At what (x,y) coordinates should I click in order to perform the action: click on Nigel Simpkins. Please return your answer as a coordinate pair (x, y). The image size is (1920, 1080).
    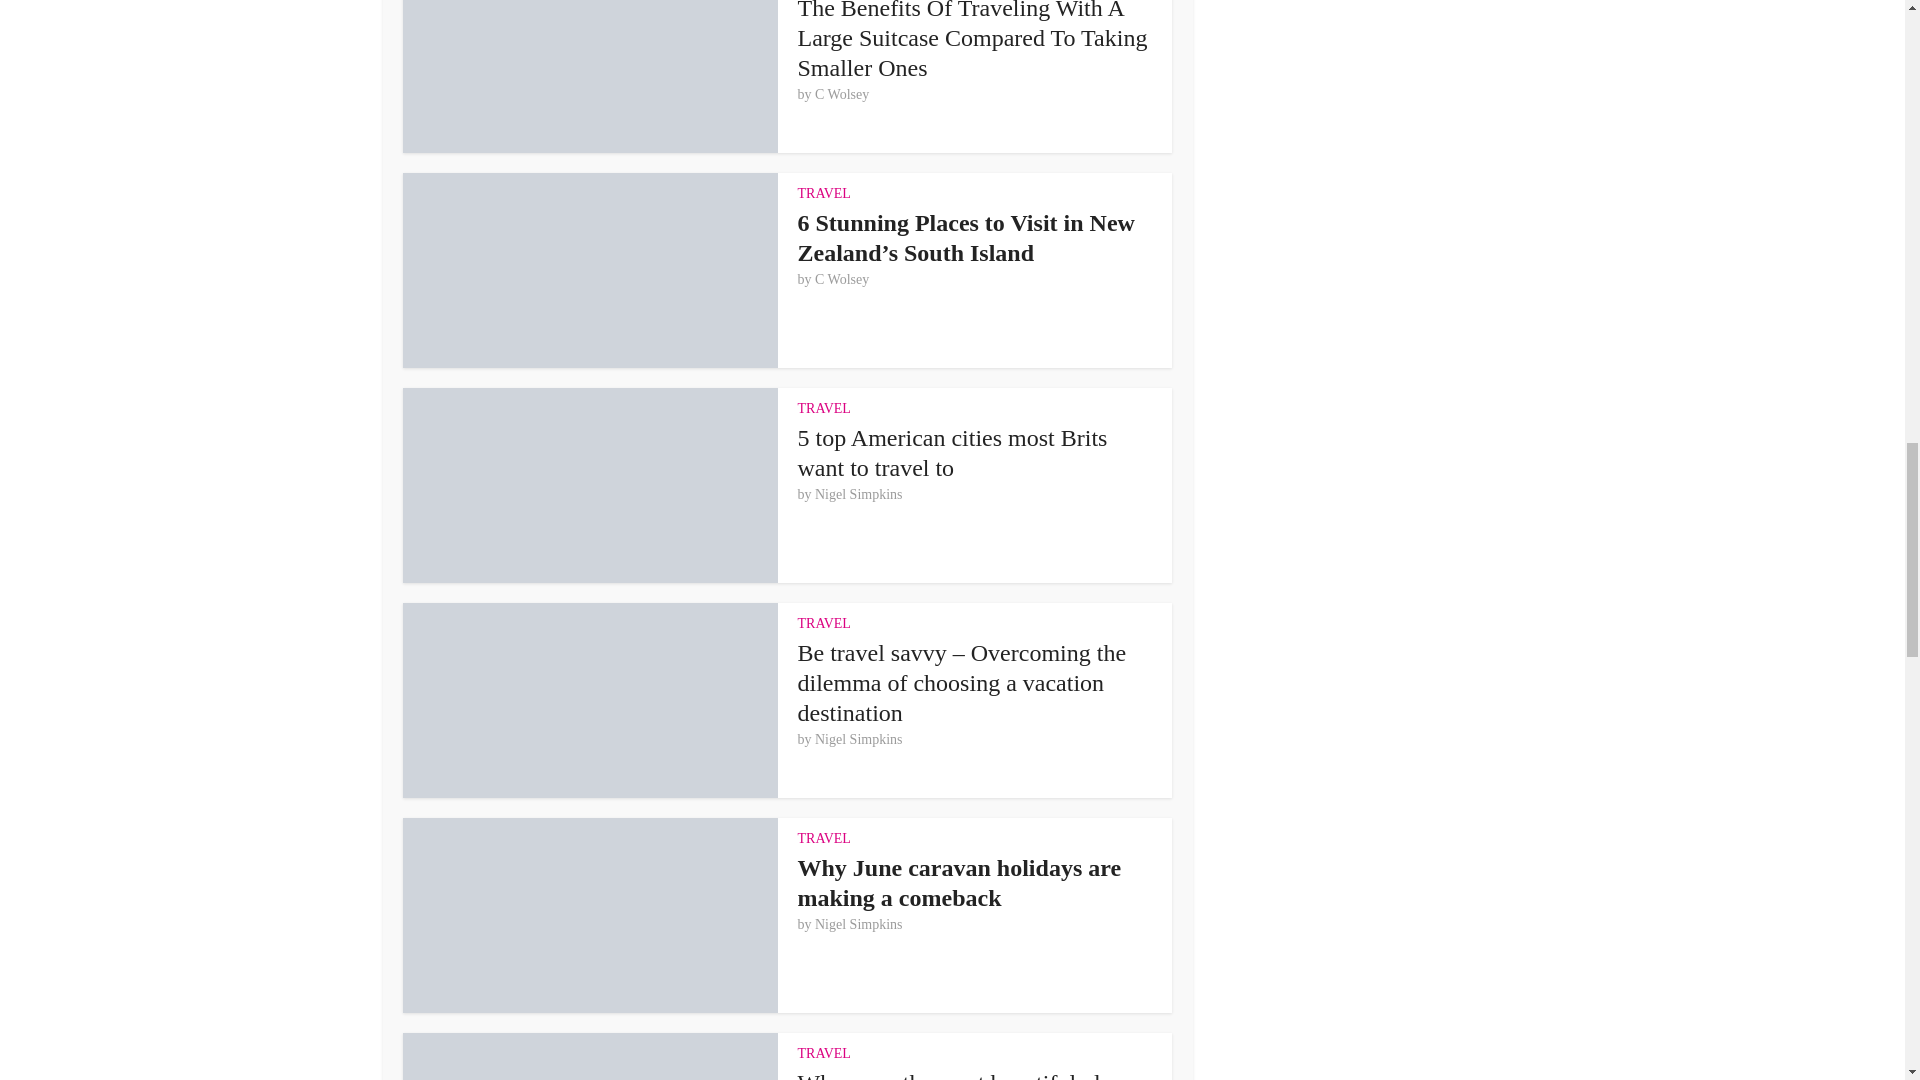
    Looking at the image, I should click on (858, 495).